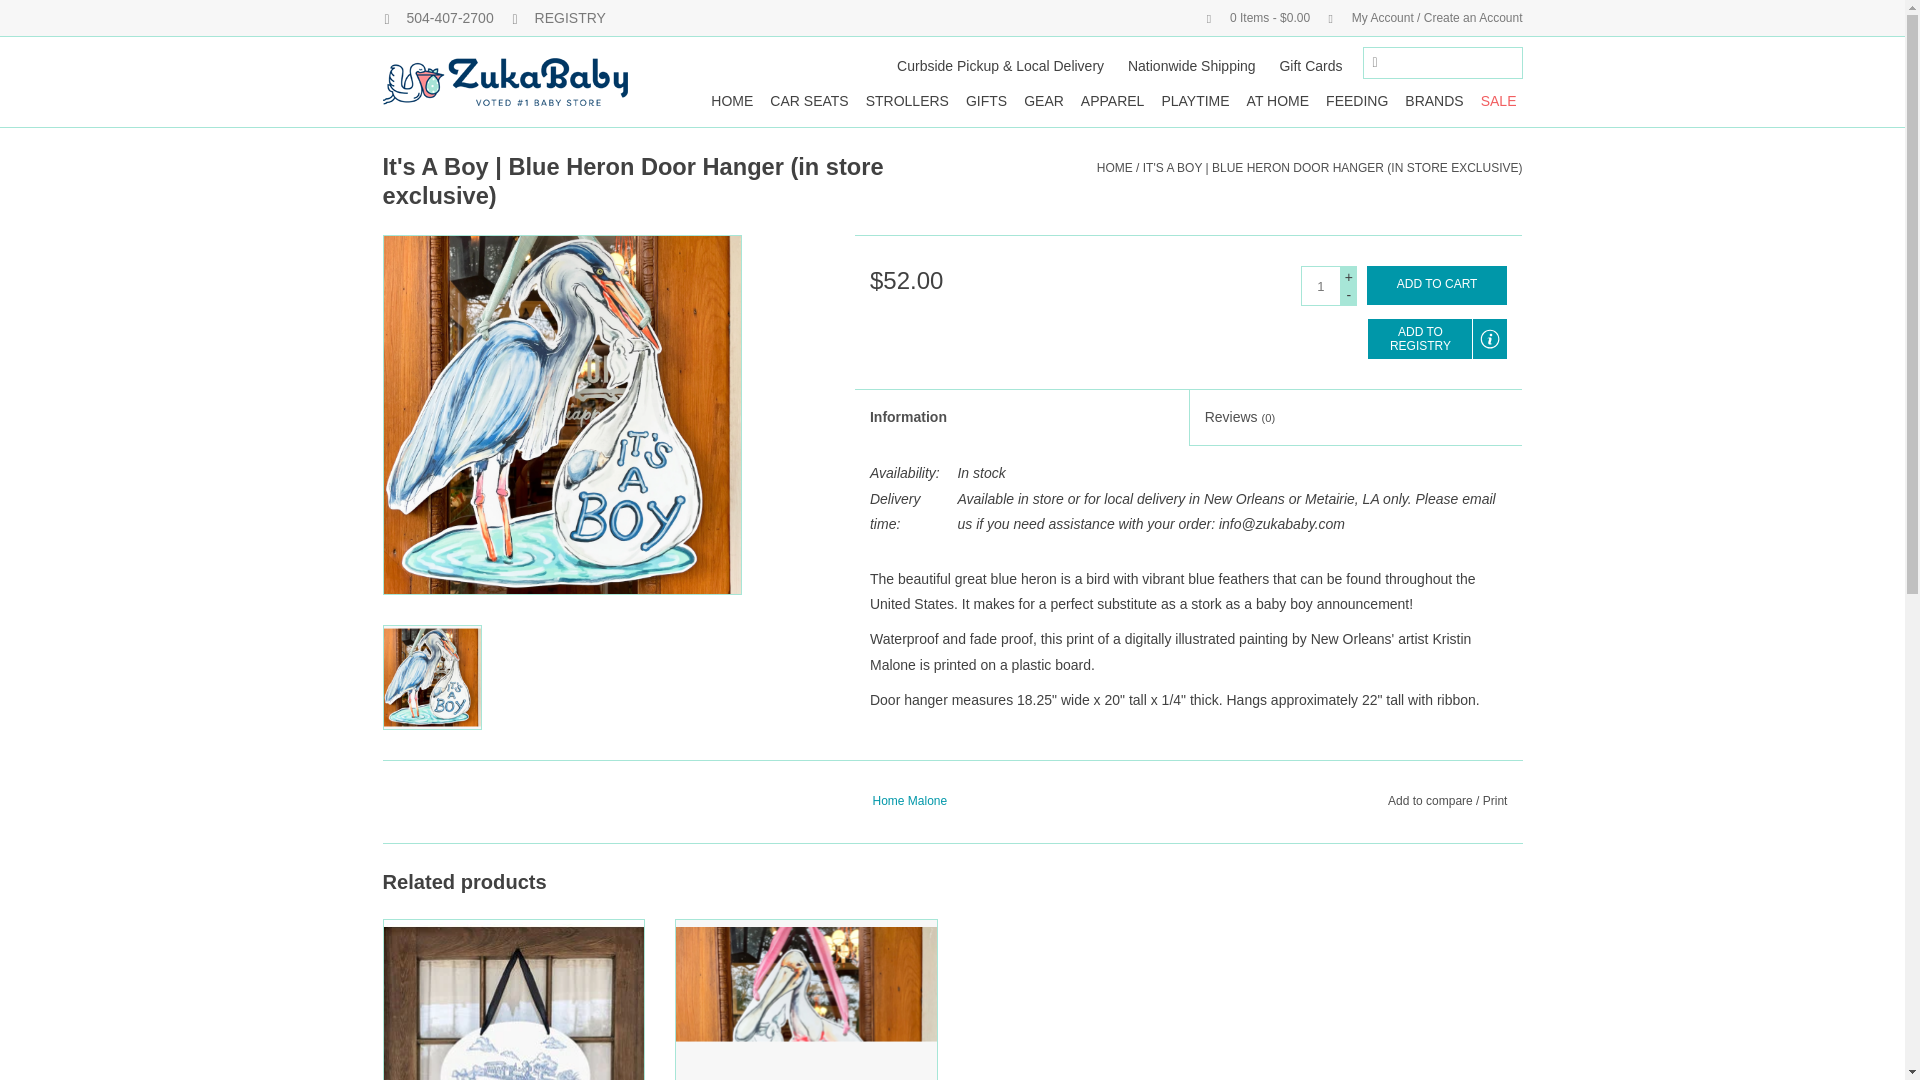 Image resolution: width=1920 pixels, height=1080 pixels. I want to click on My Account, so click(1418, 17).